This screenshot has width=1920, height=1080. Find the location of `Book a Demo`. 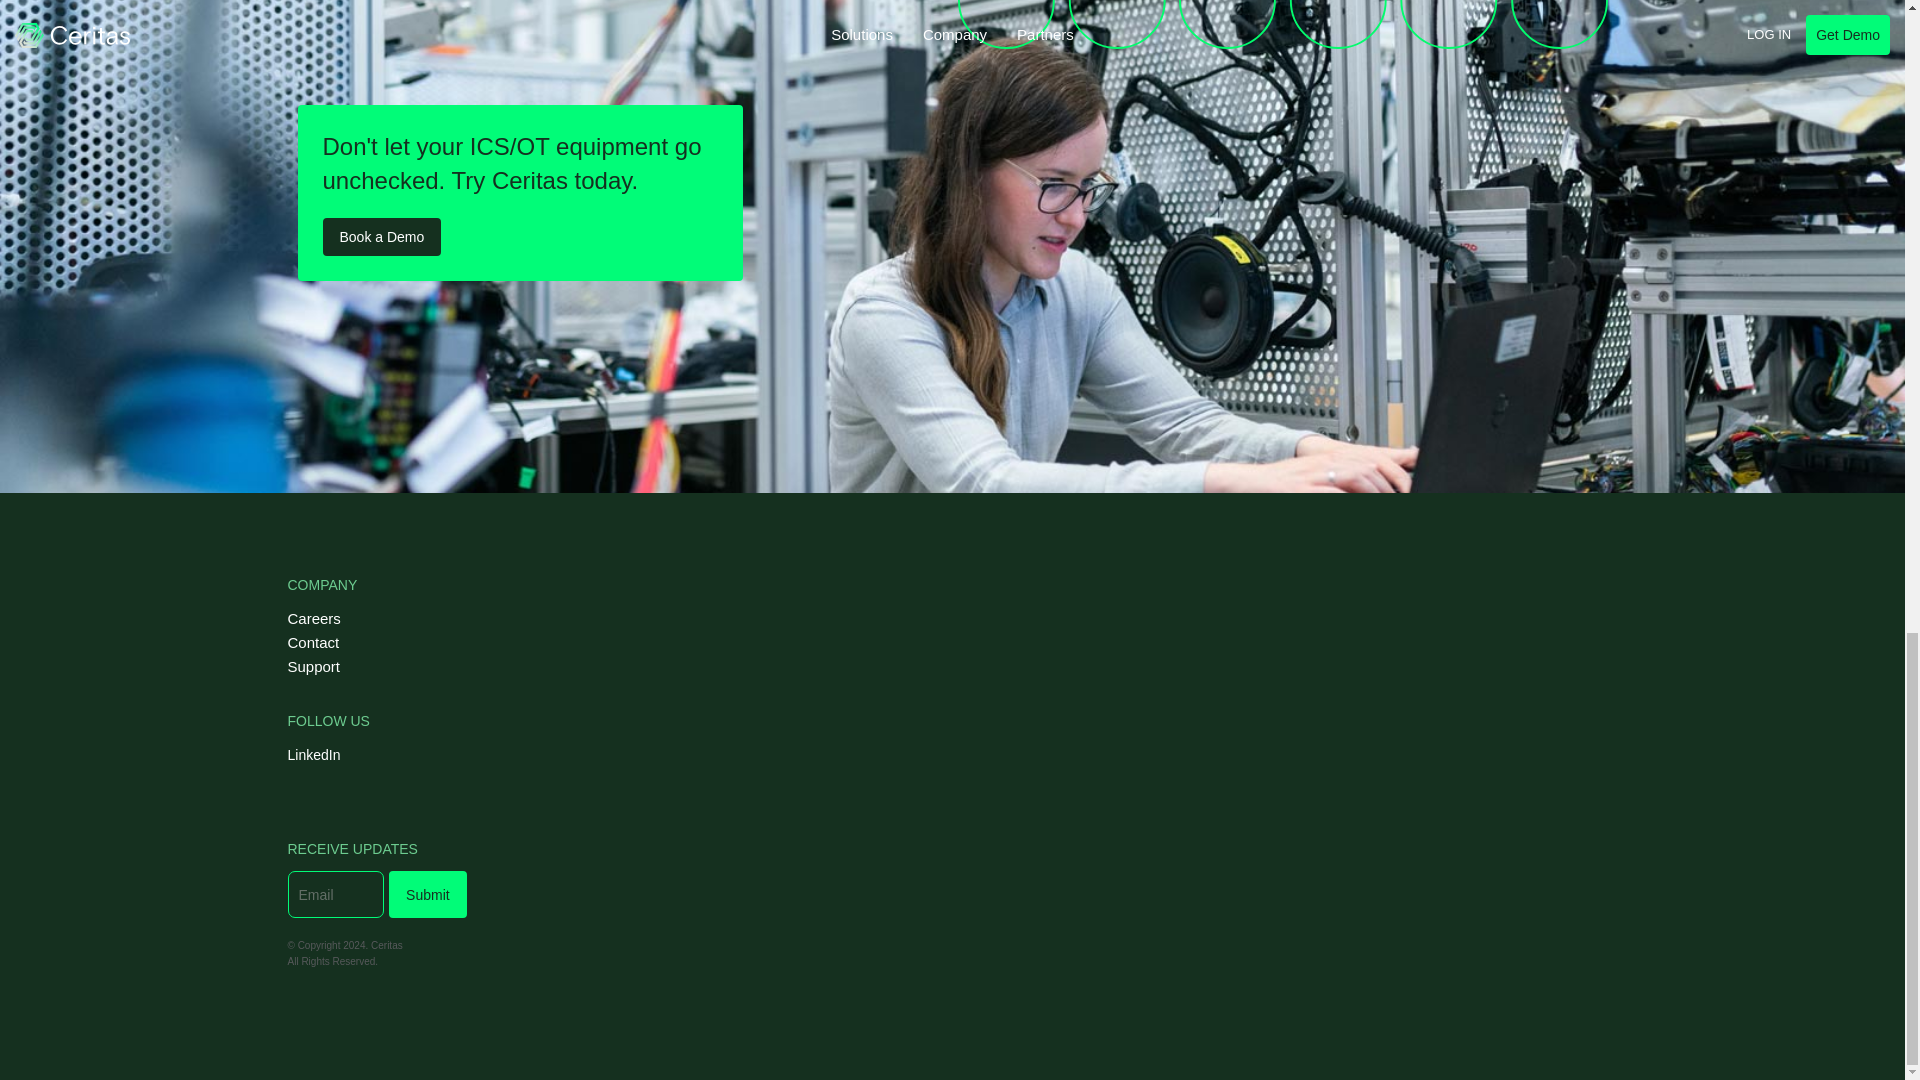

Book a Demo is located at coordinates (382, 236).